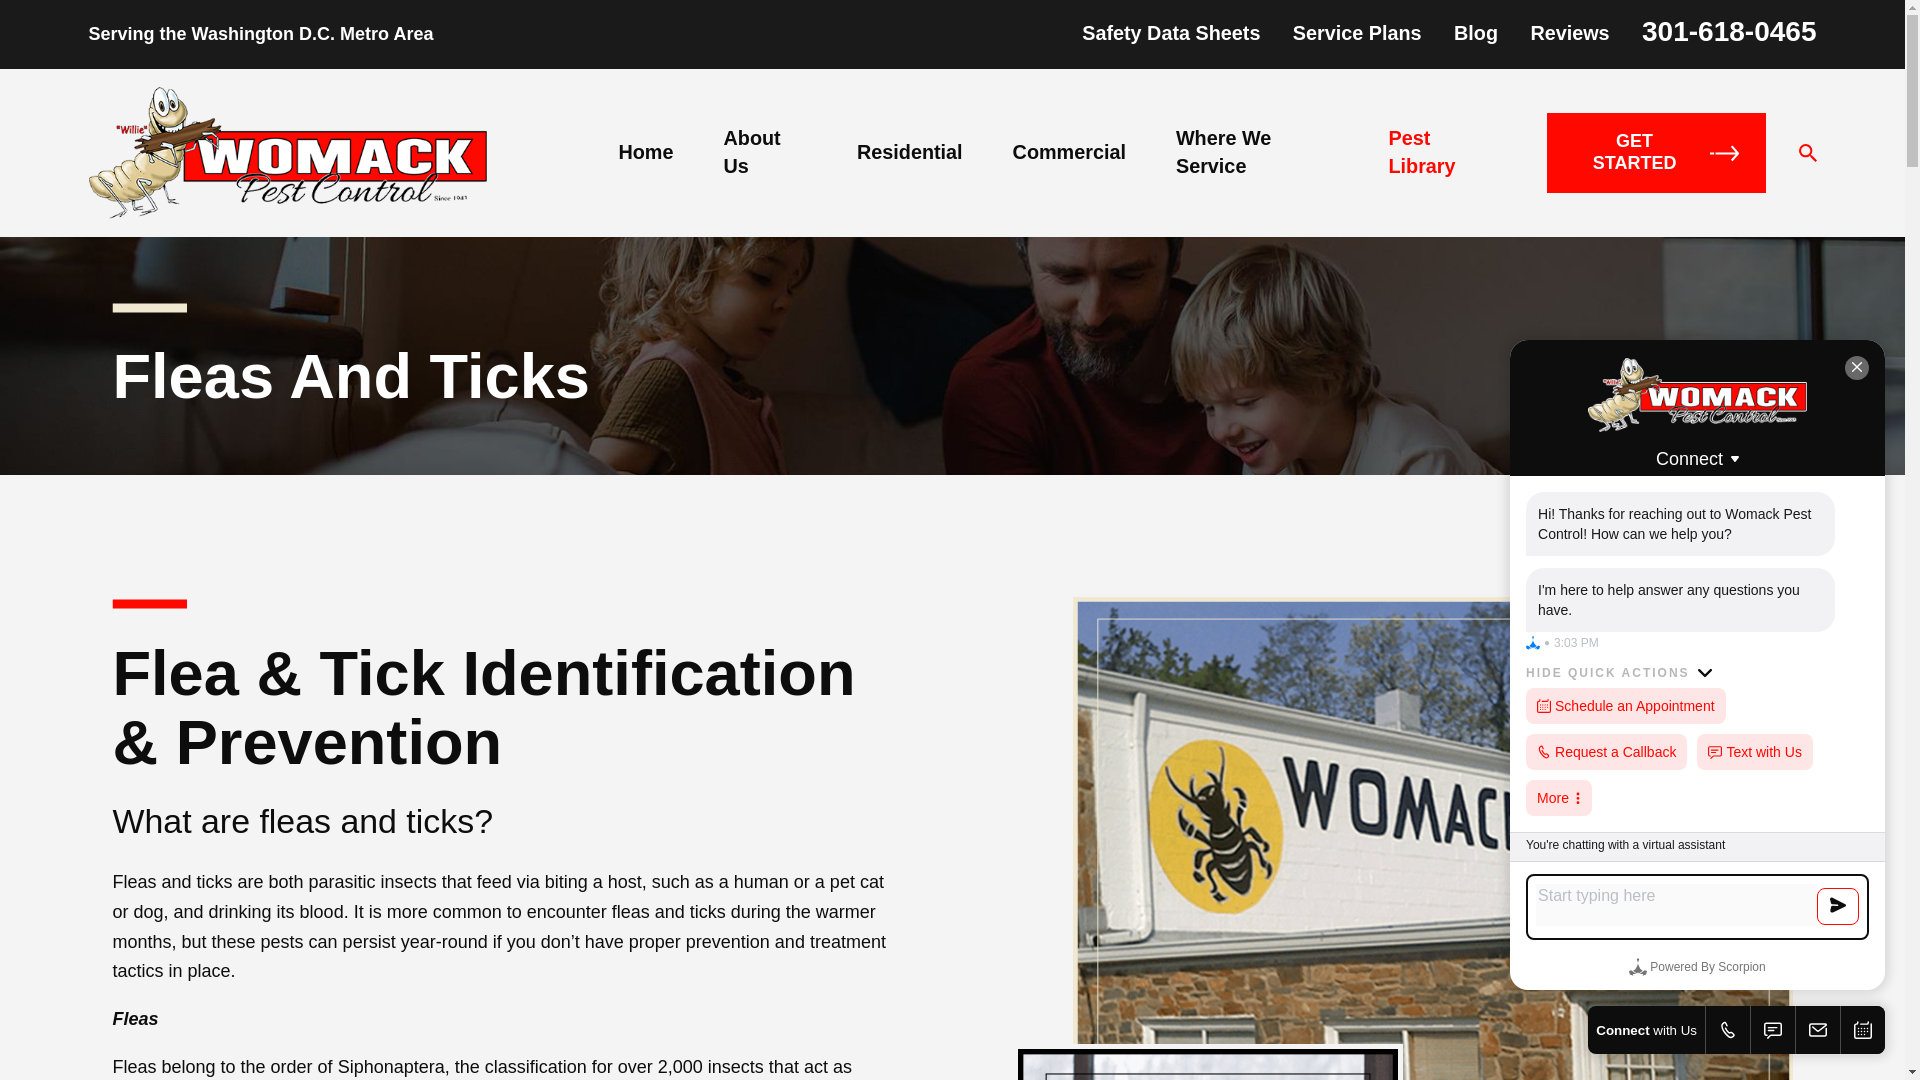 The width and height of the screenshot is (1920, 1080). I want to click on Service Plans, so click(1357, 32).